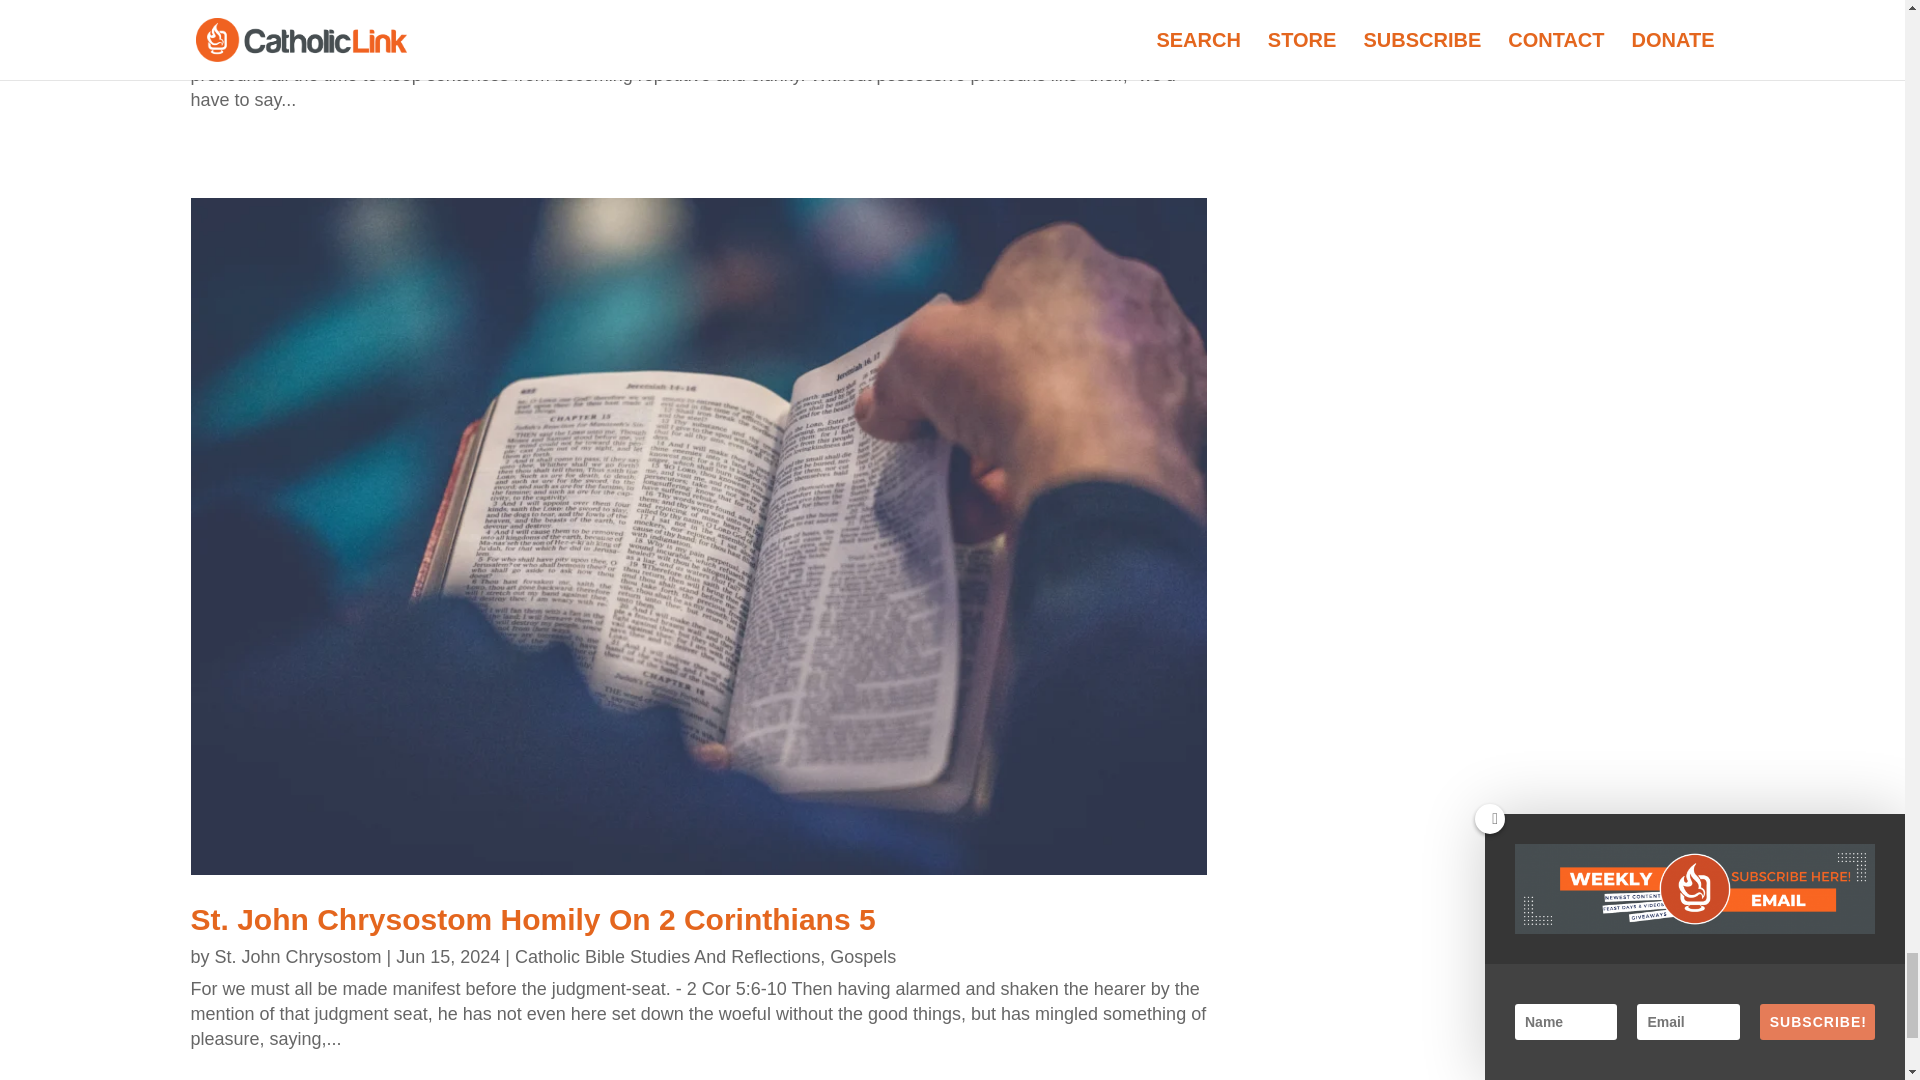 The height and width of the screenshot is (1080, 1920). What do you see at coordinates (374, 18) in the screenshot?
I see `Posts by Veronica Cruz Burchard Mike Gutzwiller` at bounding box center [374, 18].